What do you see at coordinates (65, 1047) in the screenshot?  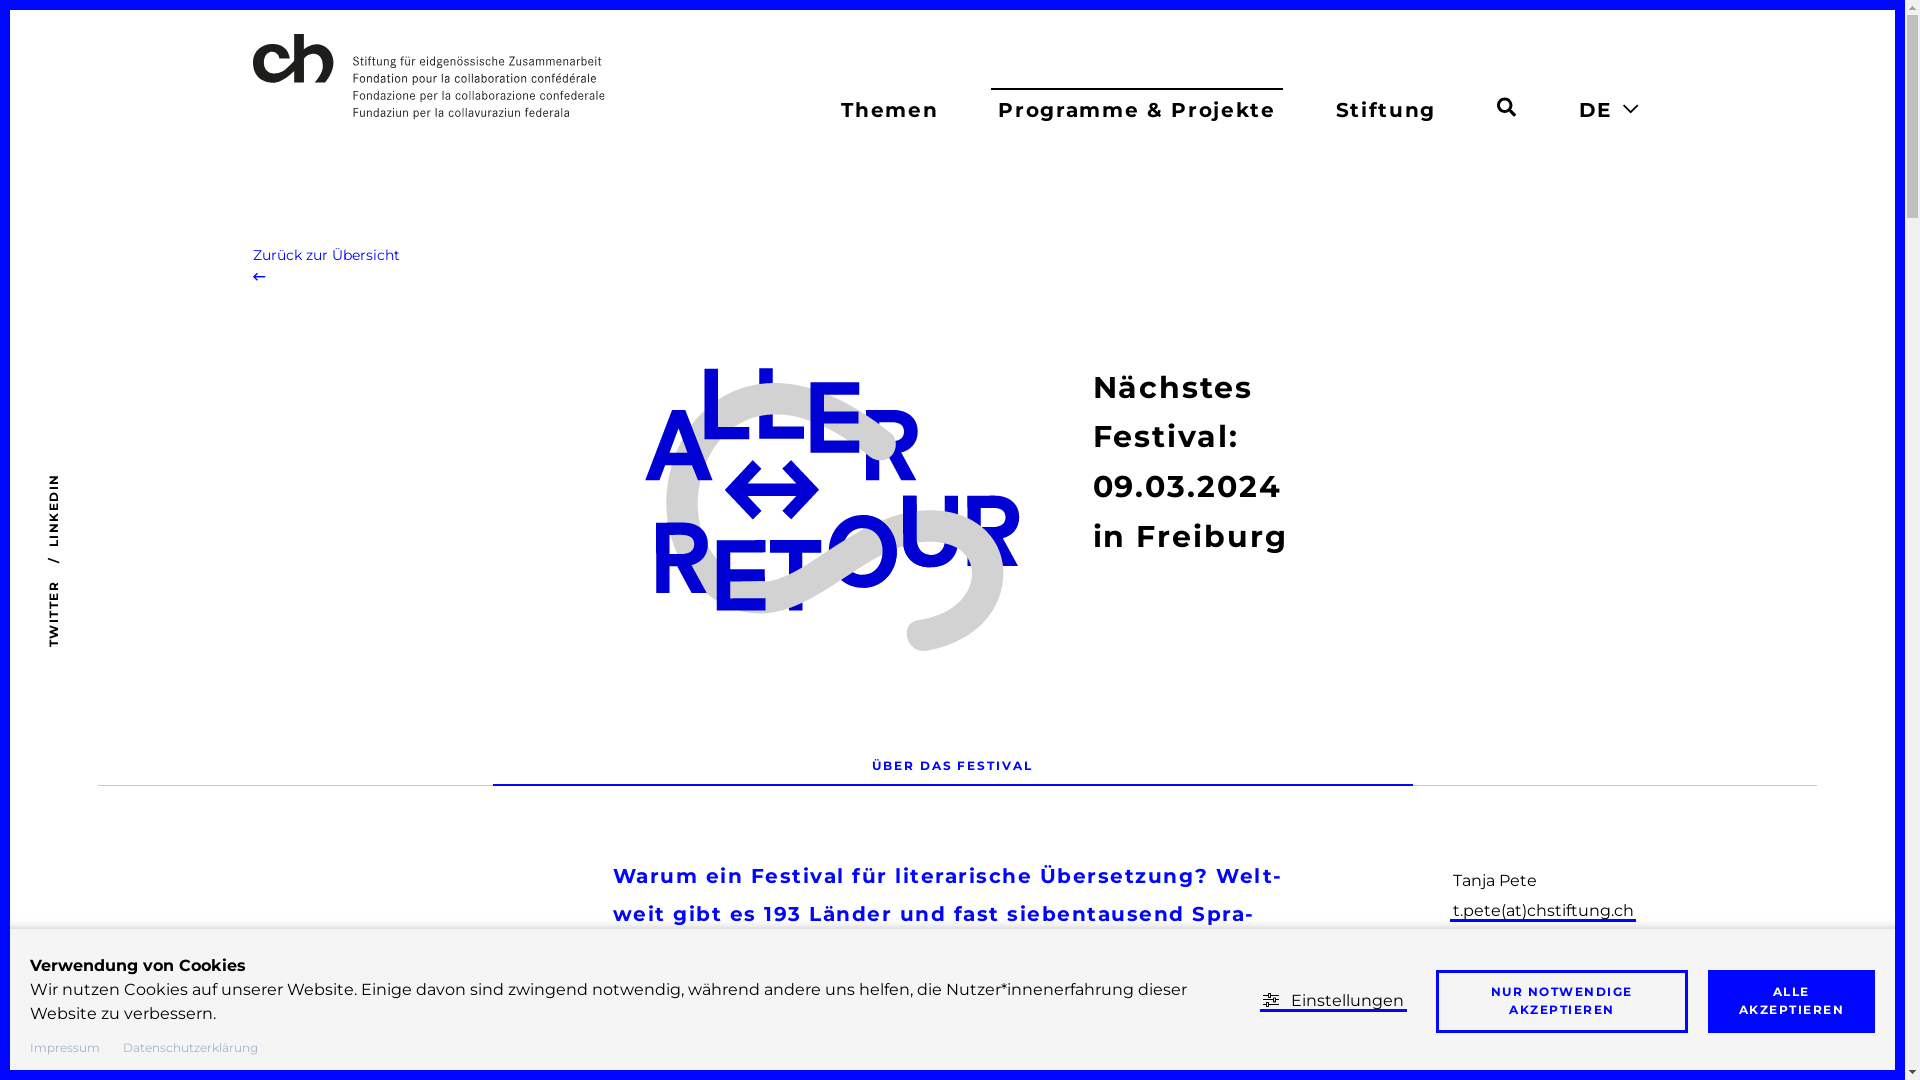 I see `Impressum` at bounding box center [65, 1047].